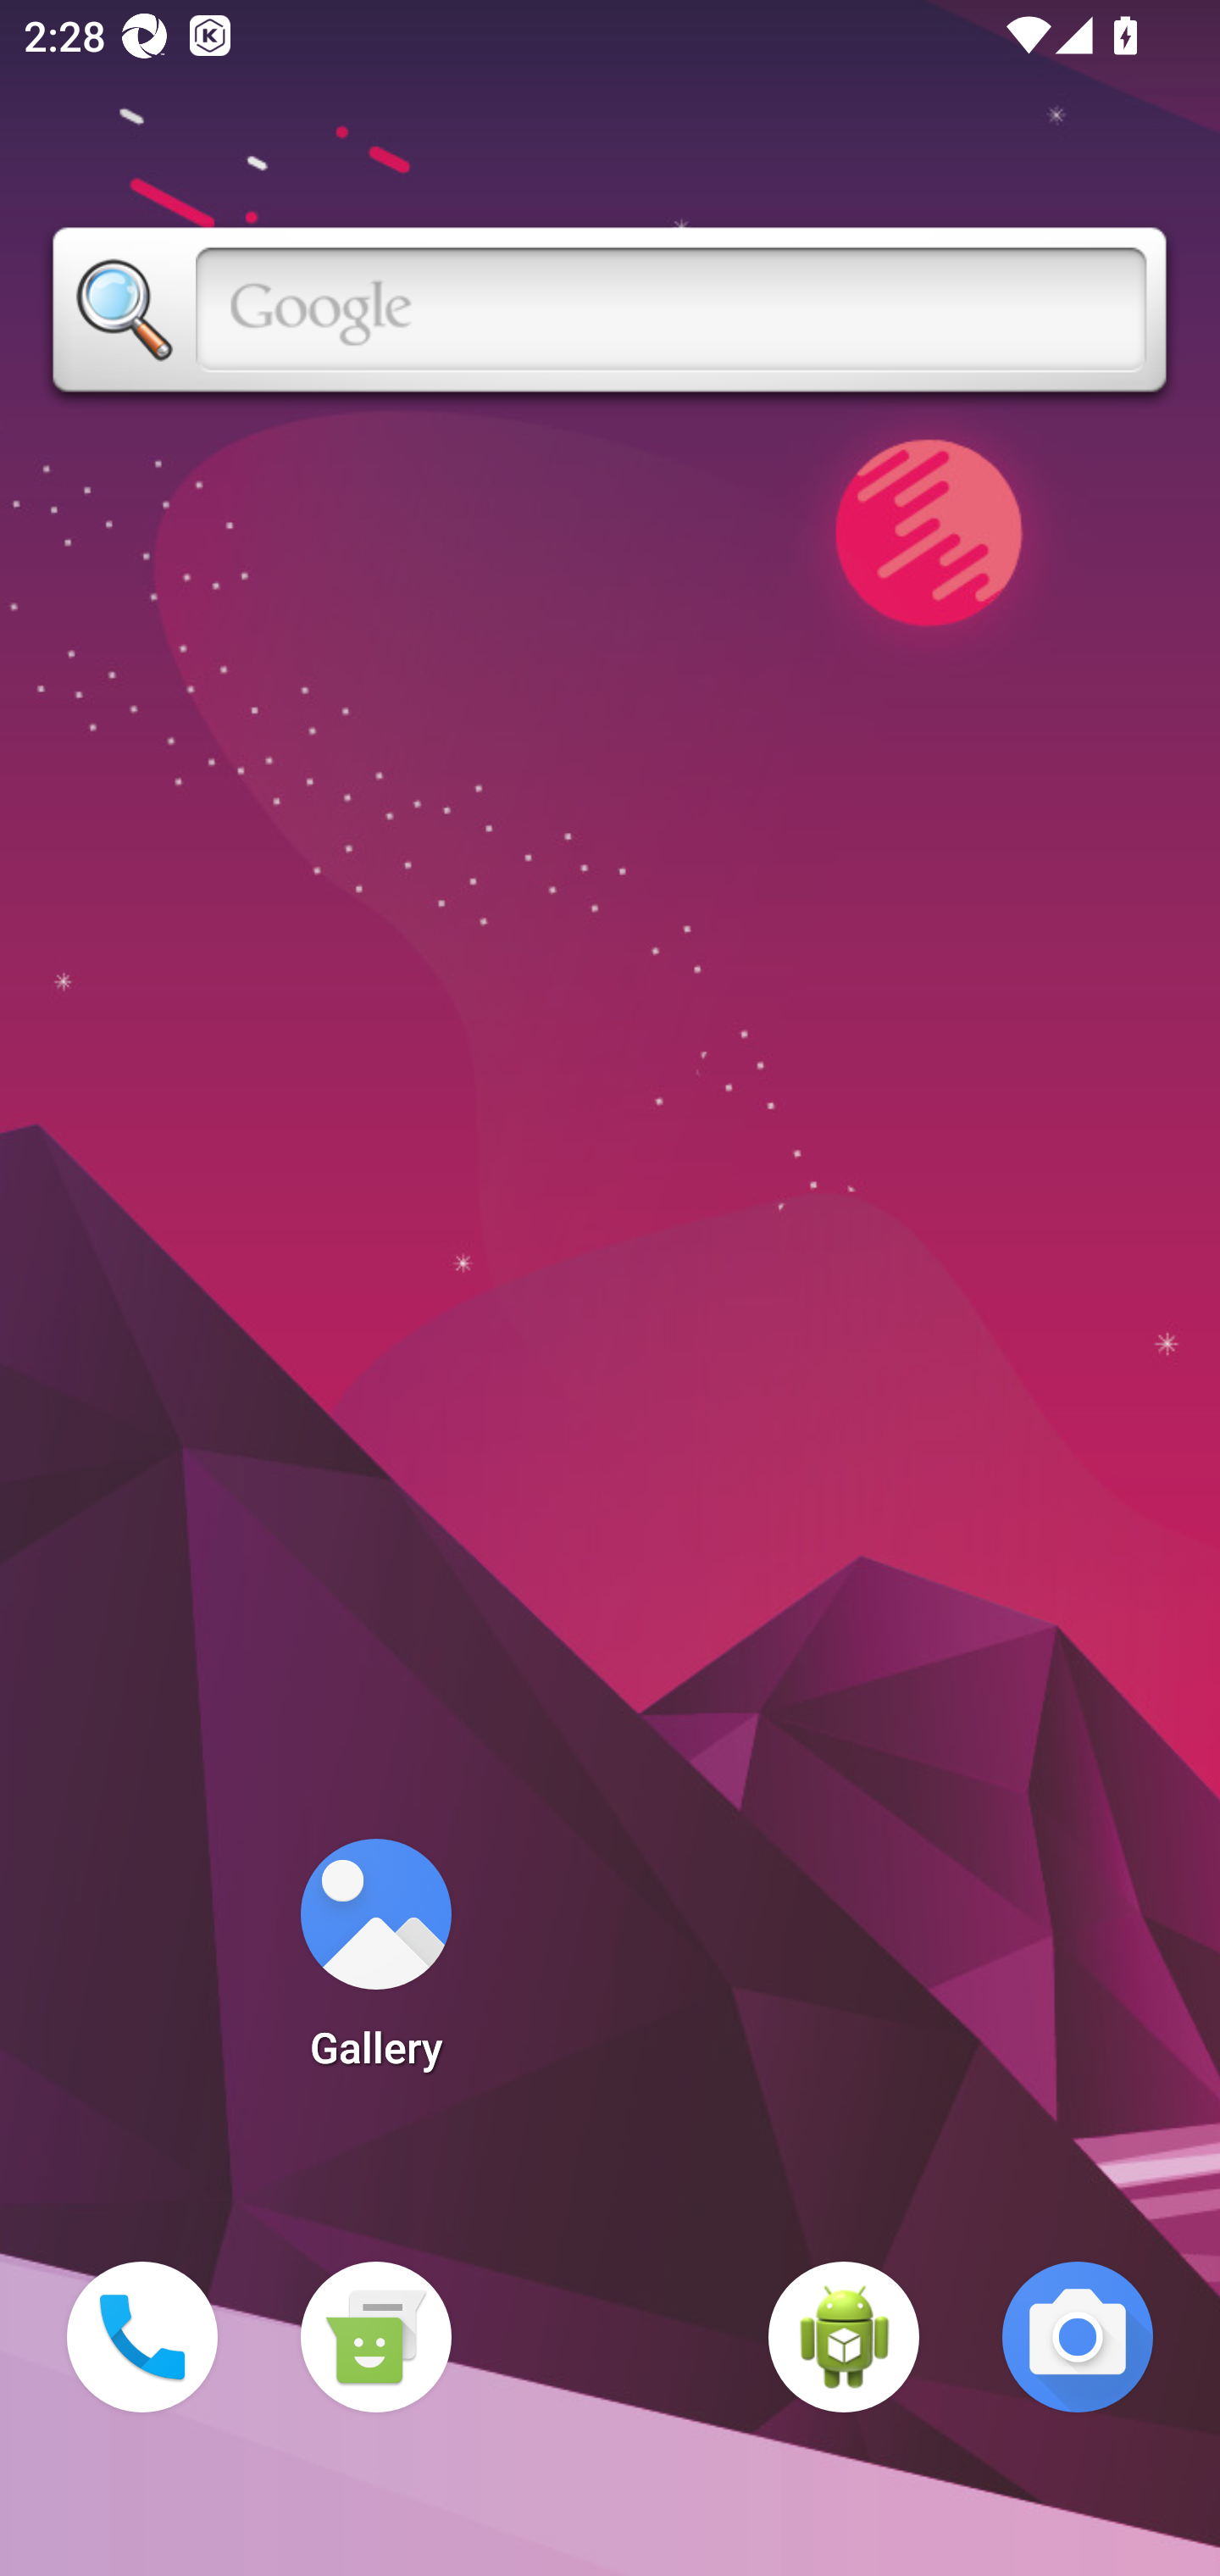  What do you see at coordinates (142, 2337) in the screenshot?
I see `Phone` at bounding box center [142, 2337].